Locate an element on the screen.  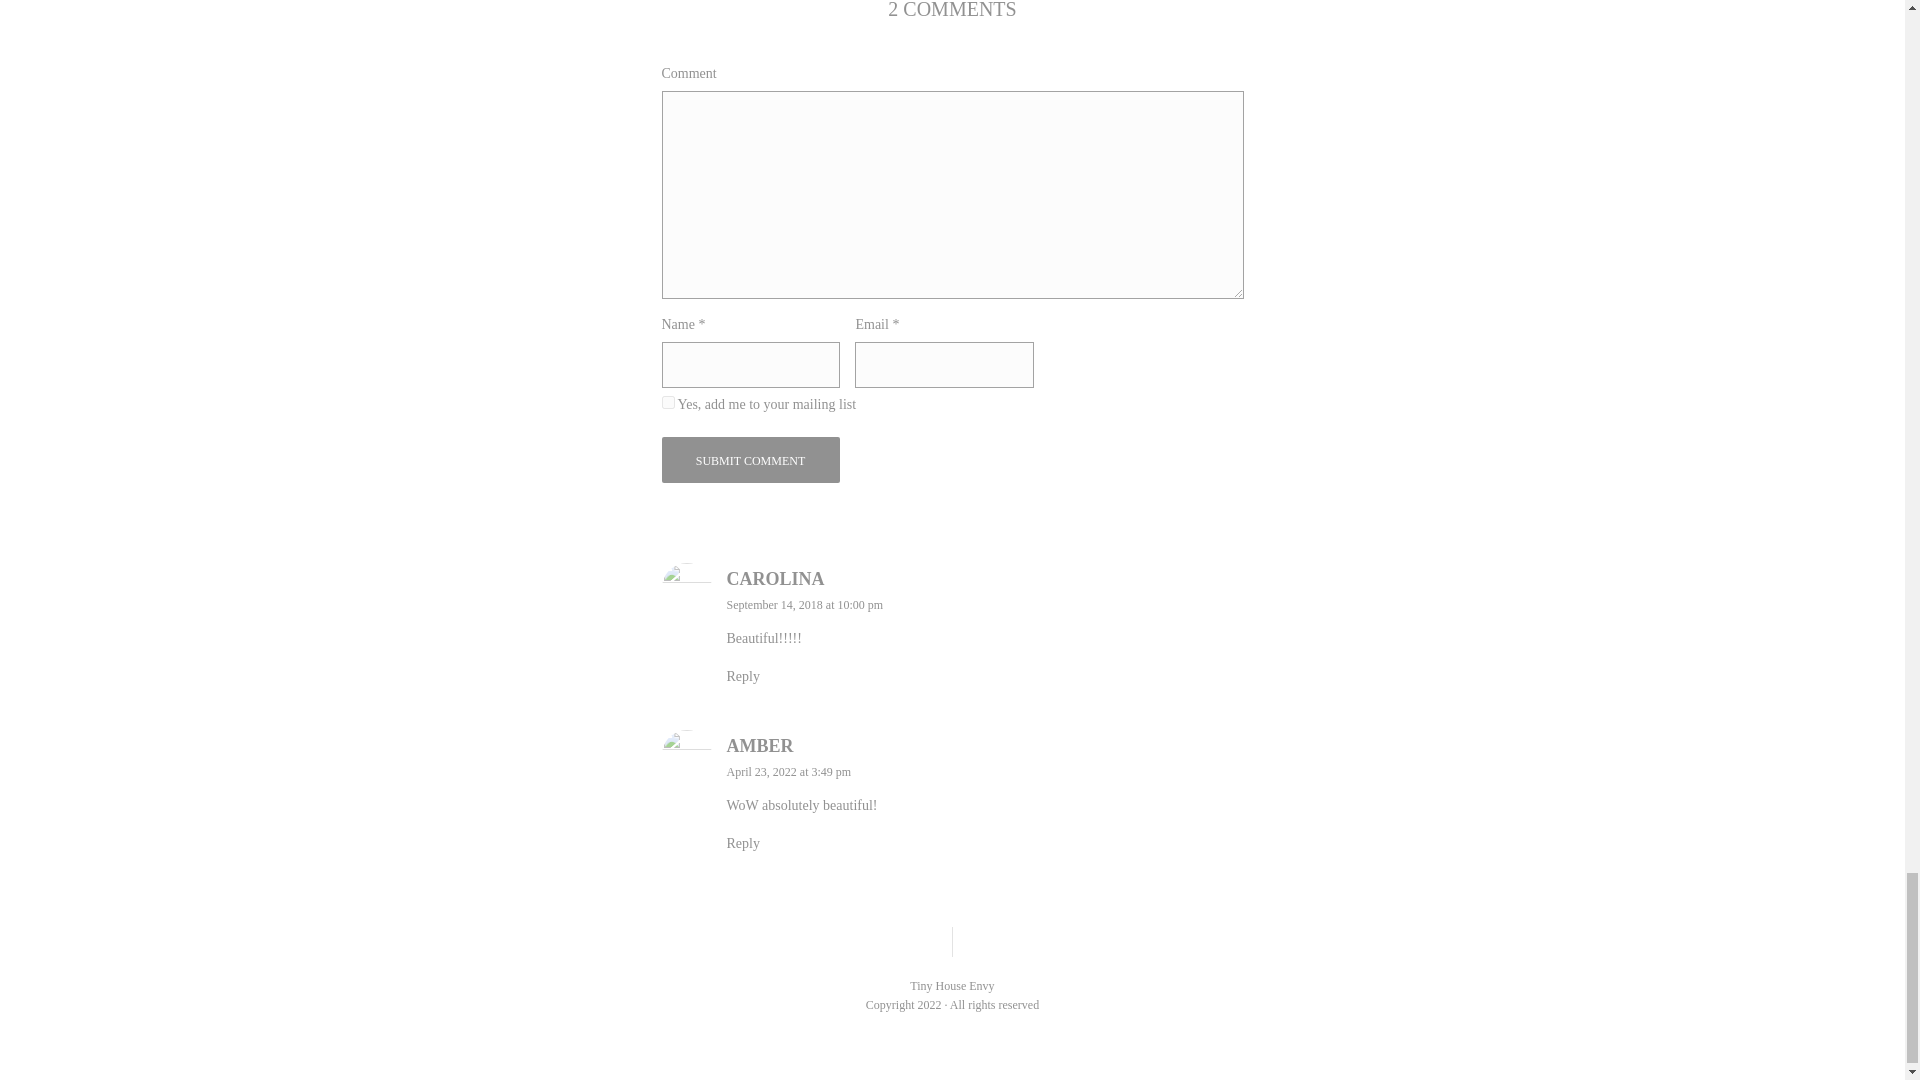
Reply is located at coordinates (742, 843).